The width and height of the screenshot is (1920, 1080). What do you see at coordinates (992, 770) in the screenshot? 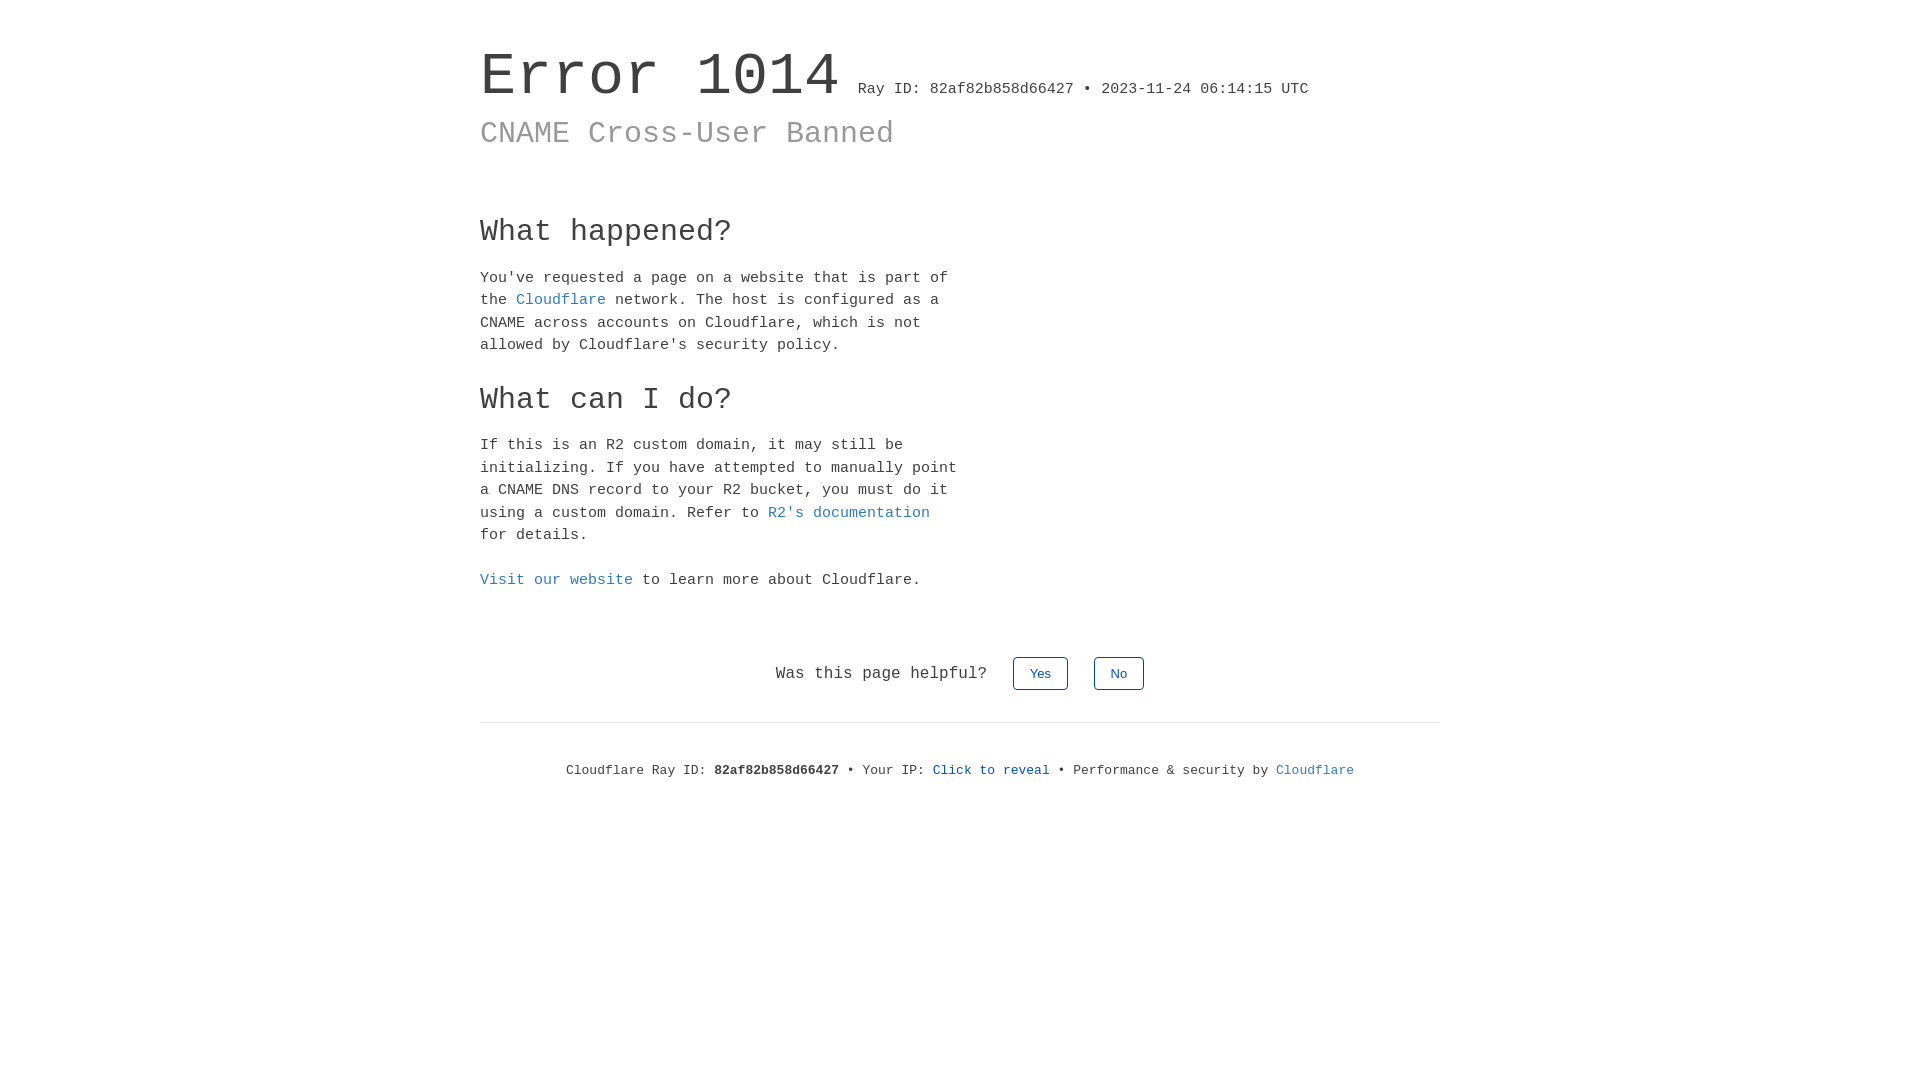
I see `Click to reveal` at bounding box center [992, 770].